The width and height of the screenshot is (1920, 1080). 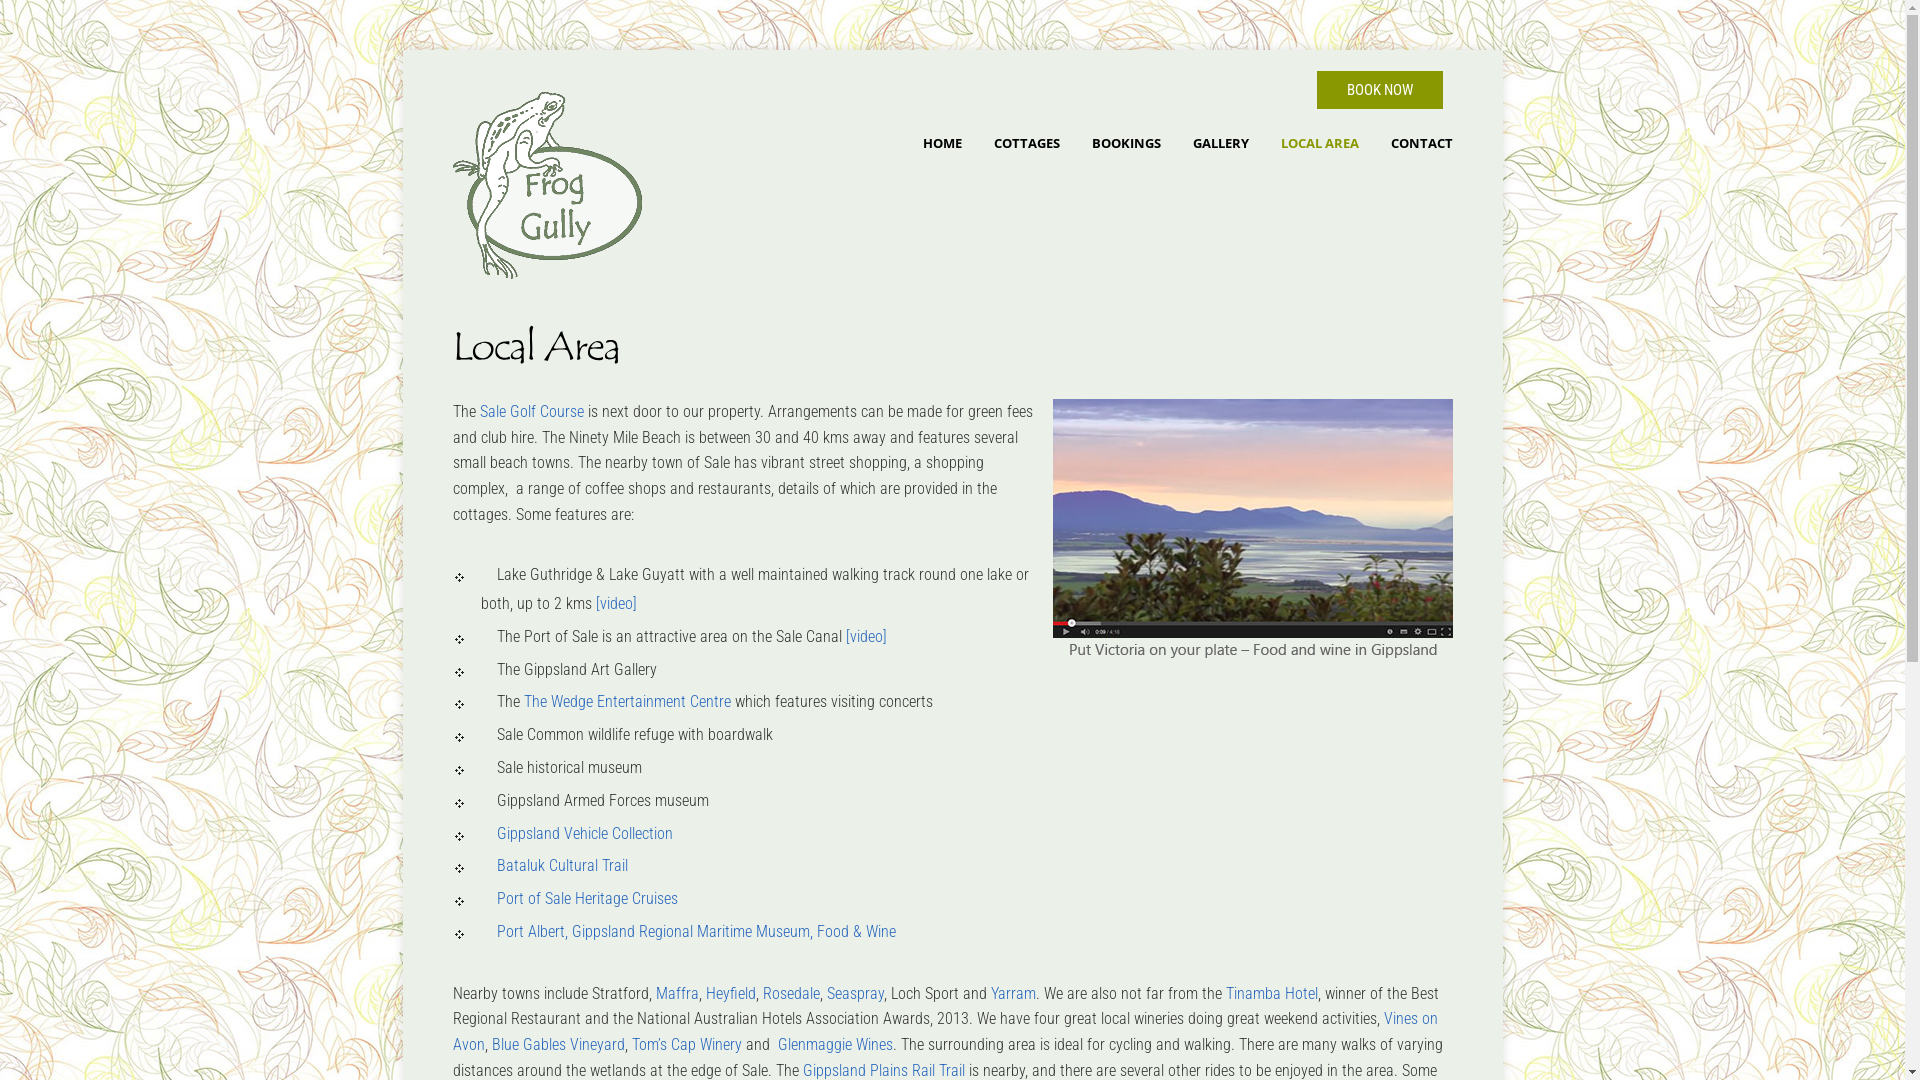 What do you see at coordinates (1421, 143) in the screenshot?
I see `CONTACT` at bounding box center [1421, 143].